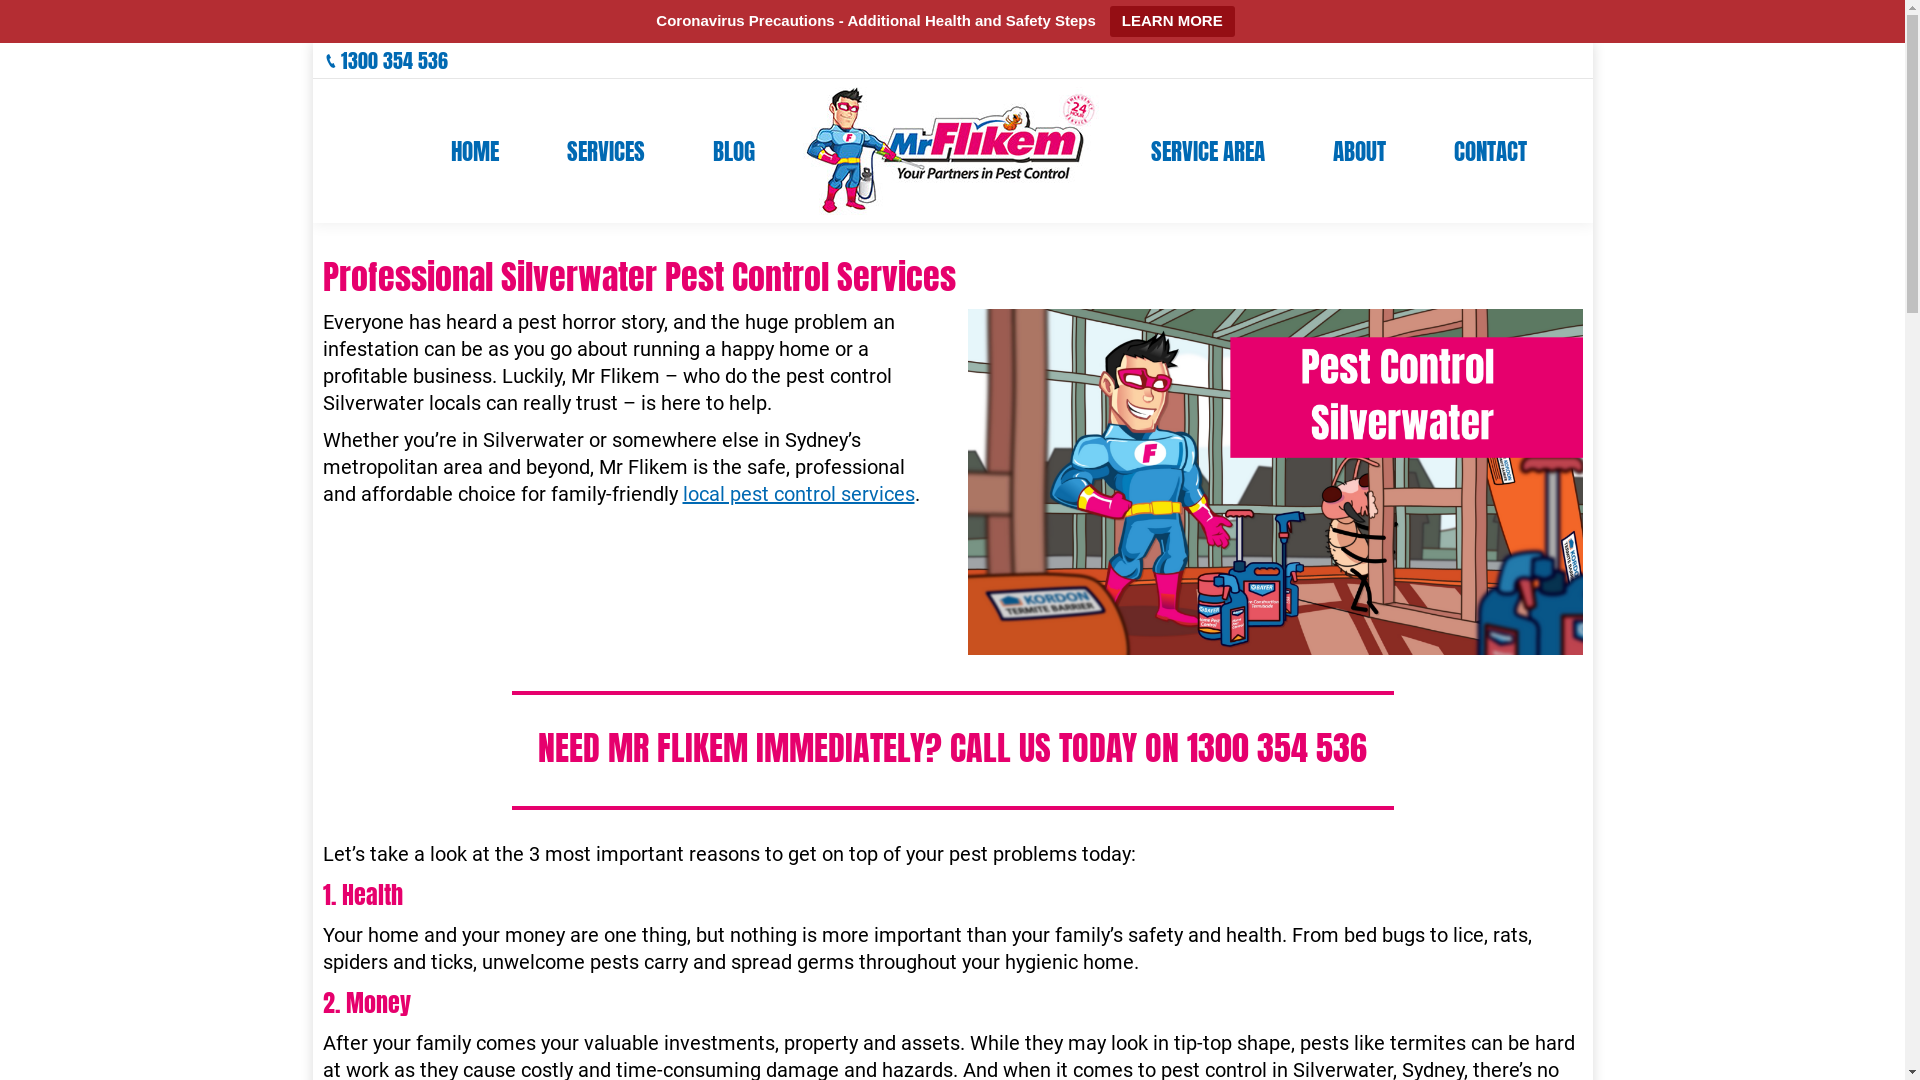 The image size is (1920, 1080). What do you see at coordinates (1277, 748) in the screenshot?
I see `1300 354 536` at bounding box center [1277, 748].